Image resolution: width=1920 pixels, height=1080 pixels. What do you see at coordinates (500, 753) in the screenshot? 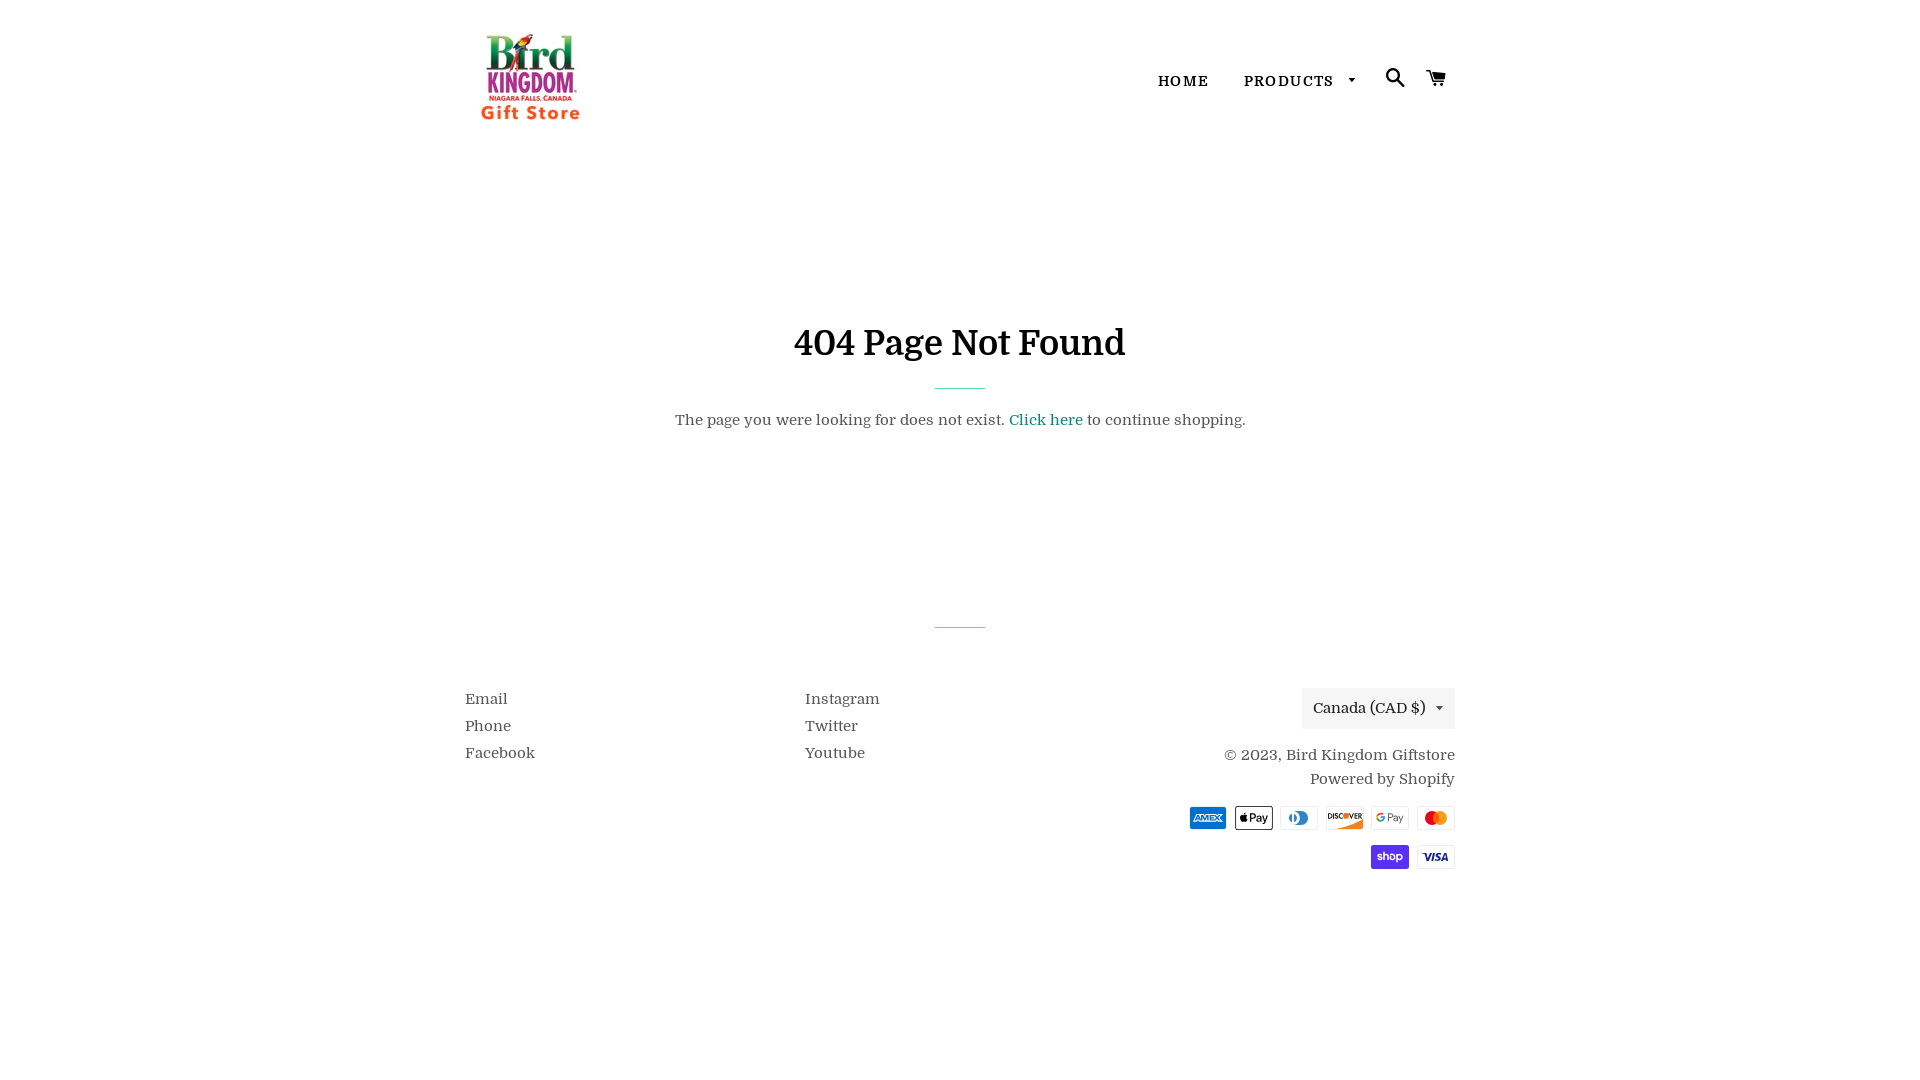
I see `Facebook` at bounding box center [500, 753].